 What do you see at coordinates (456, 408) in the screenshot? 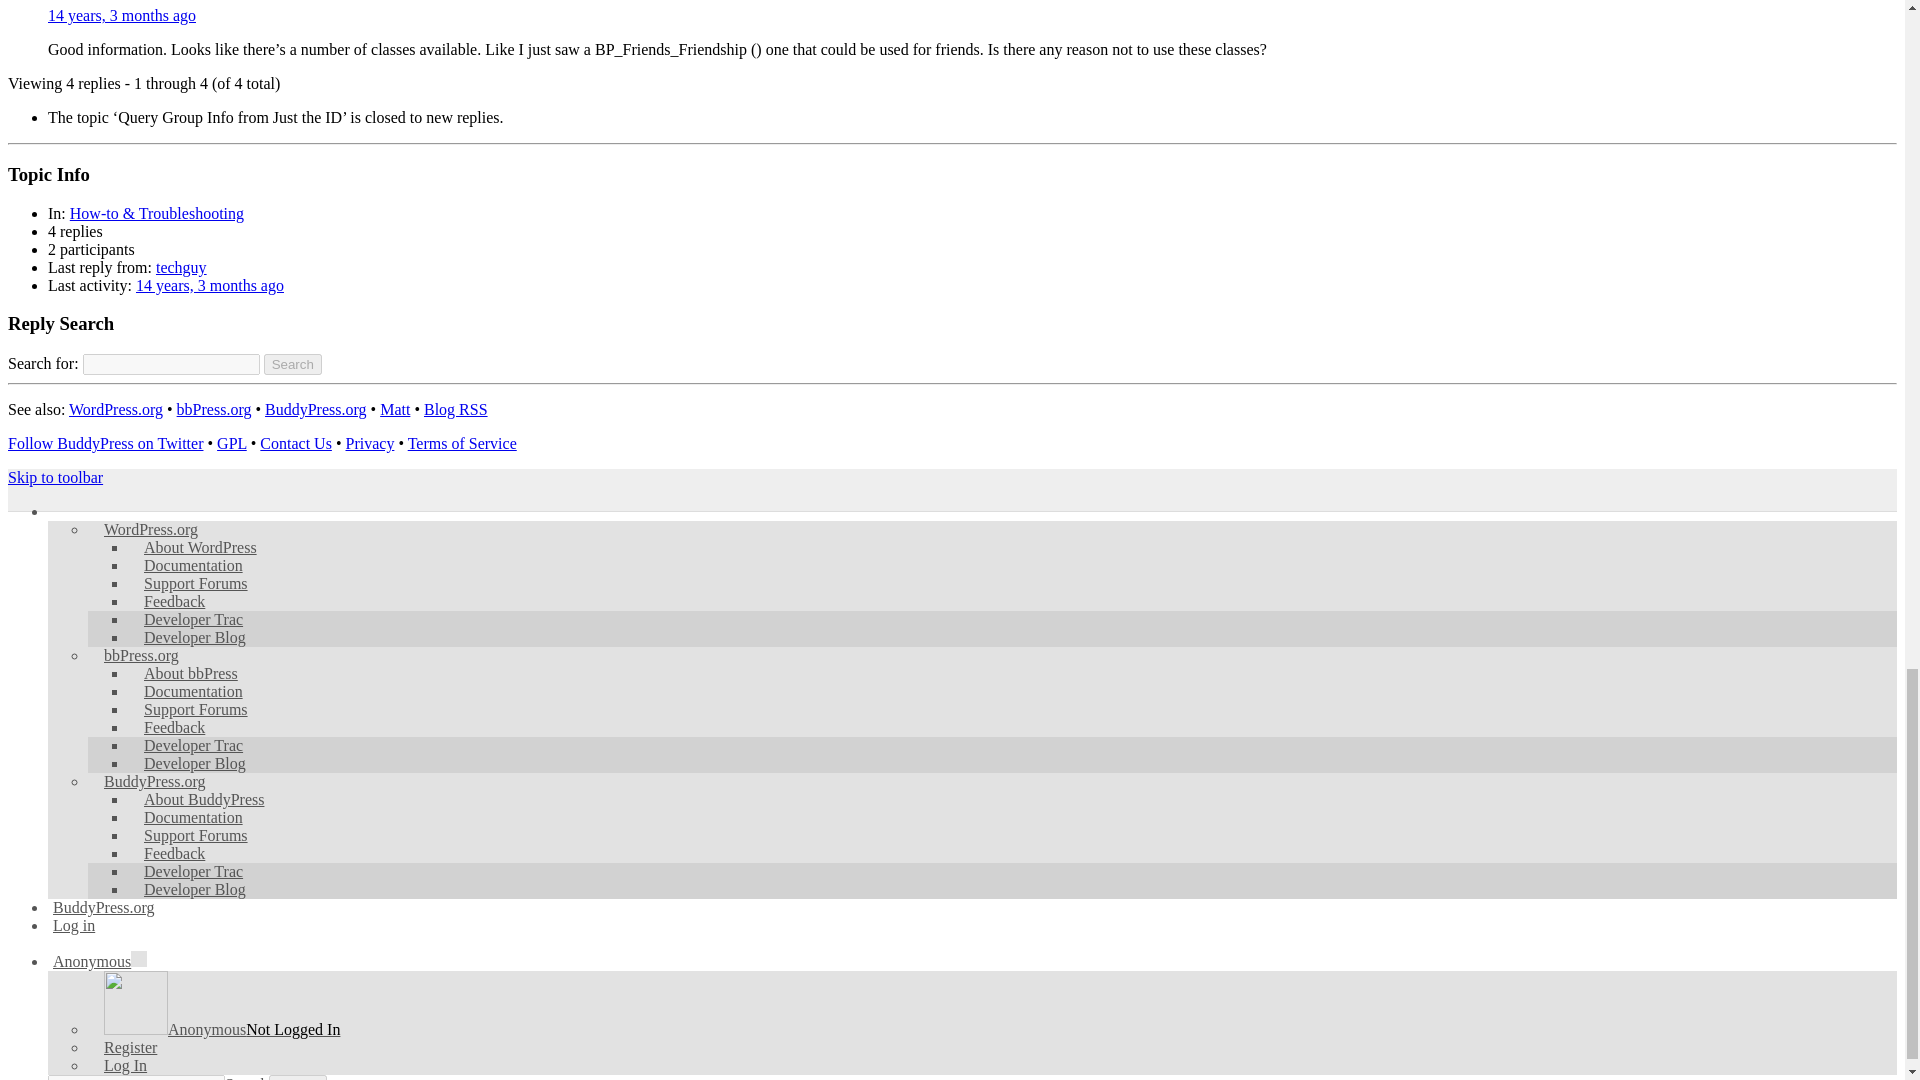
I see `Blog RSS` at bounding box center [456, 408].